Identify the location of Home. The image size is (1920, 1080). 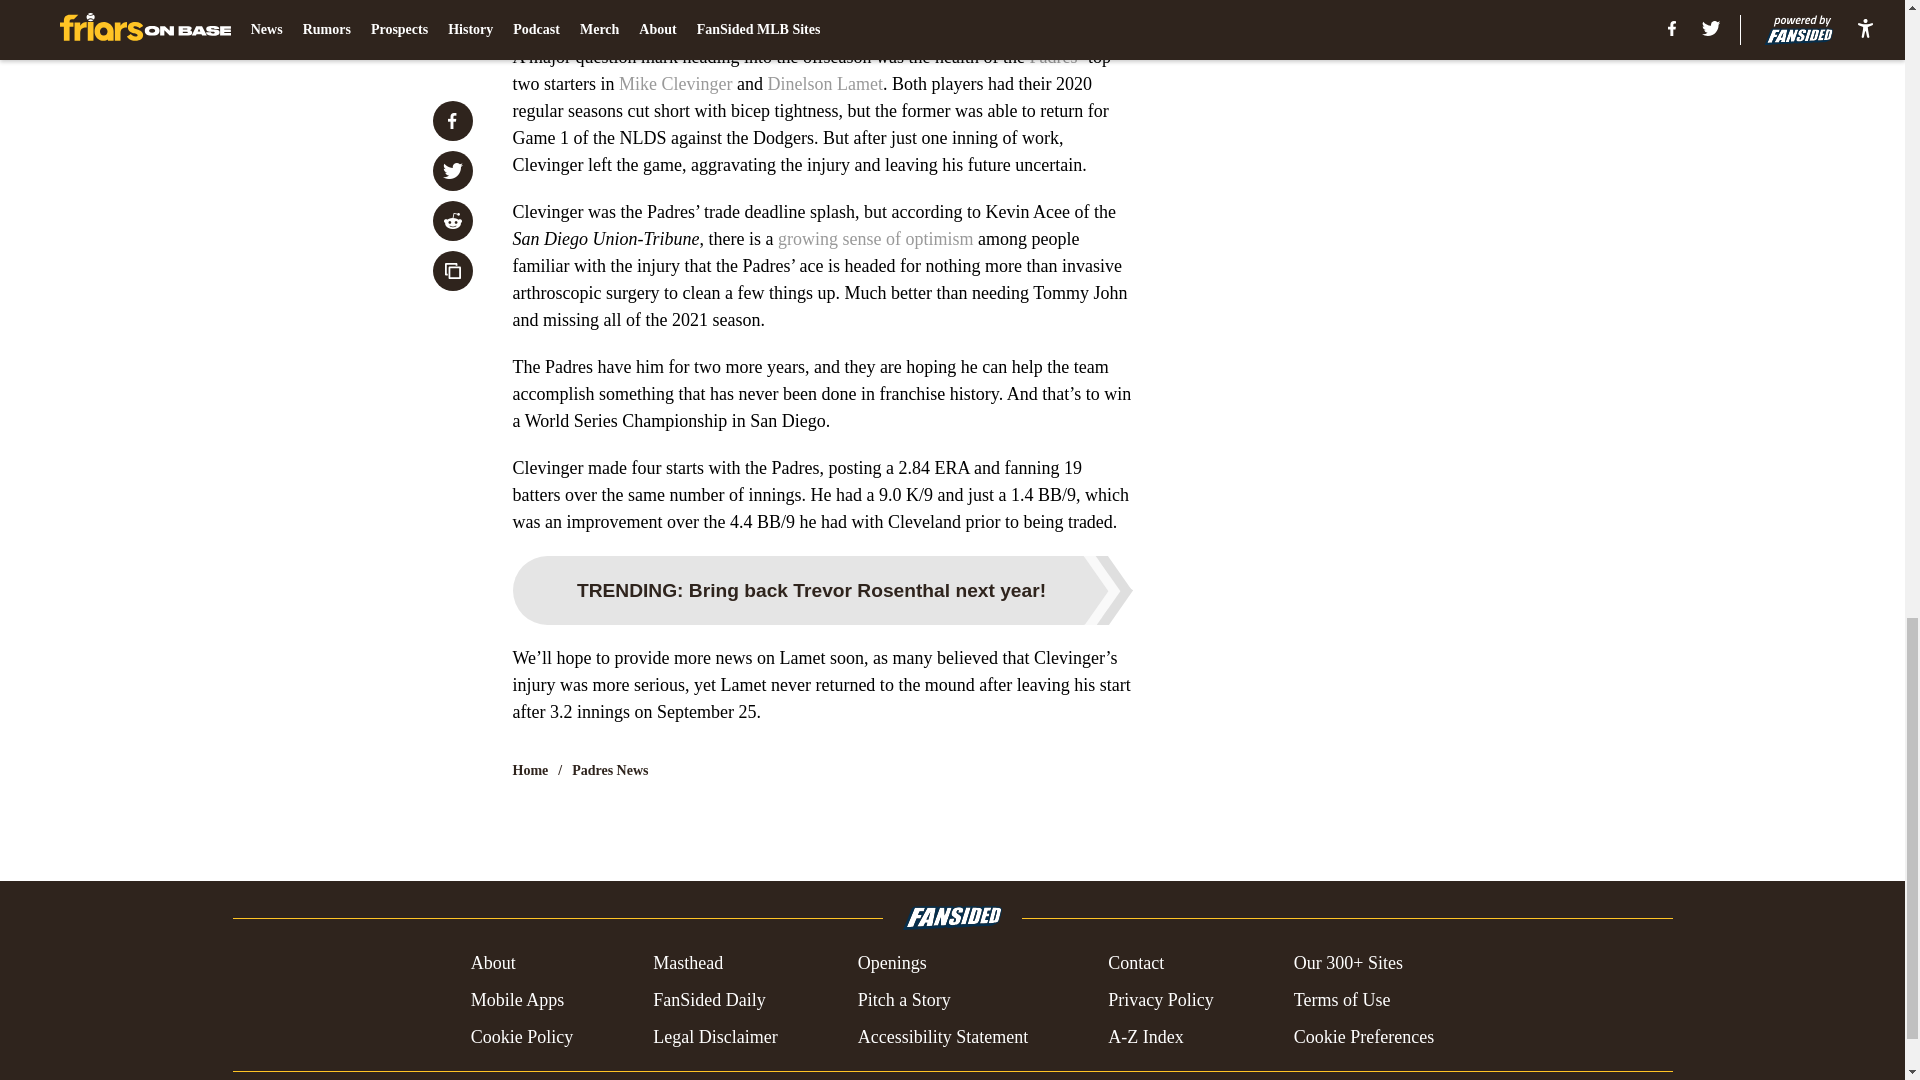
(530, 770).